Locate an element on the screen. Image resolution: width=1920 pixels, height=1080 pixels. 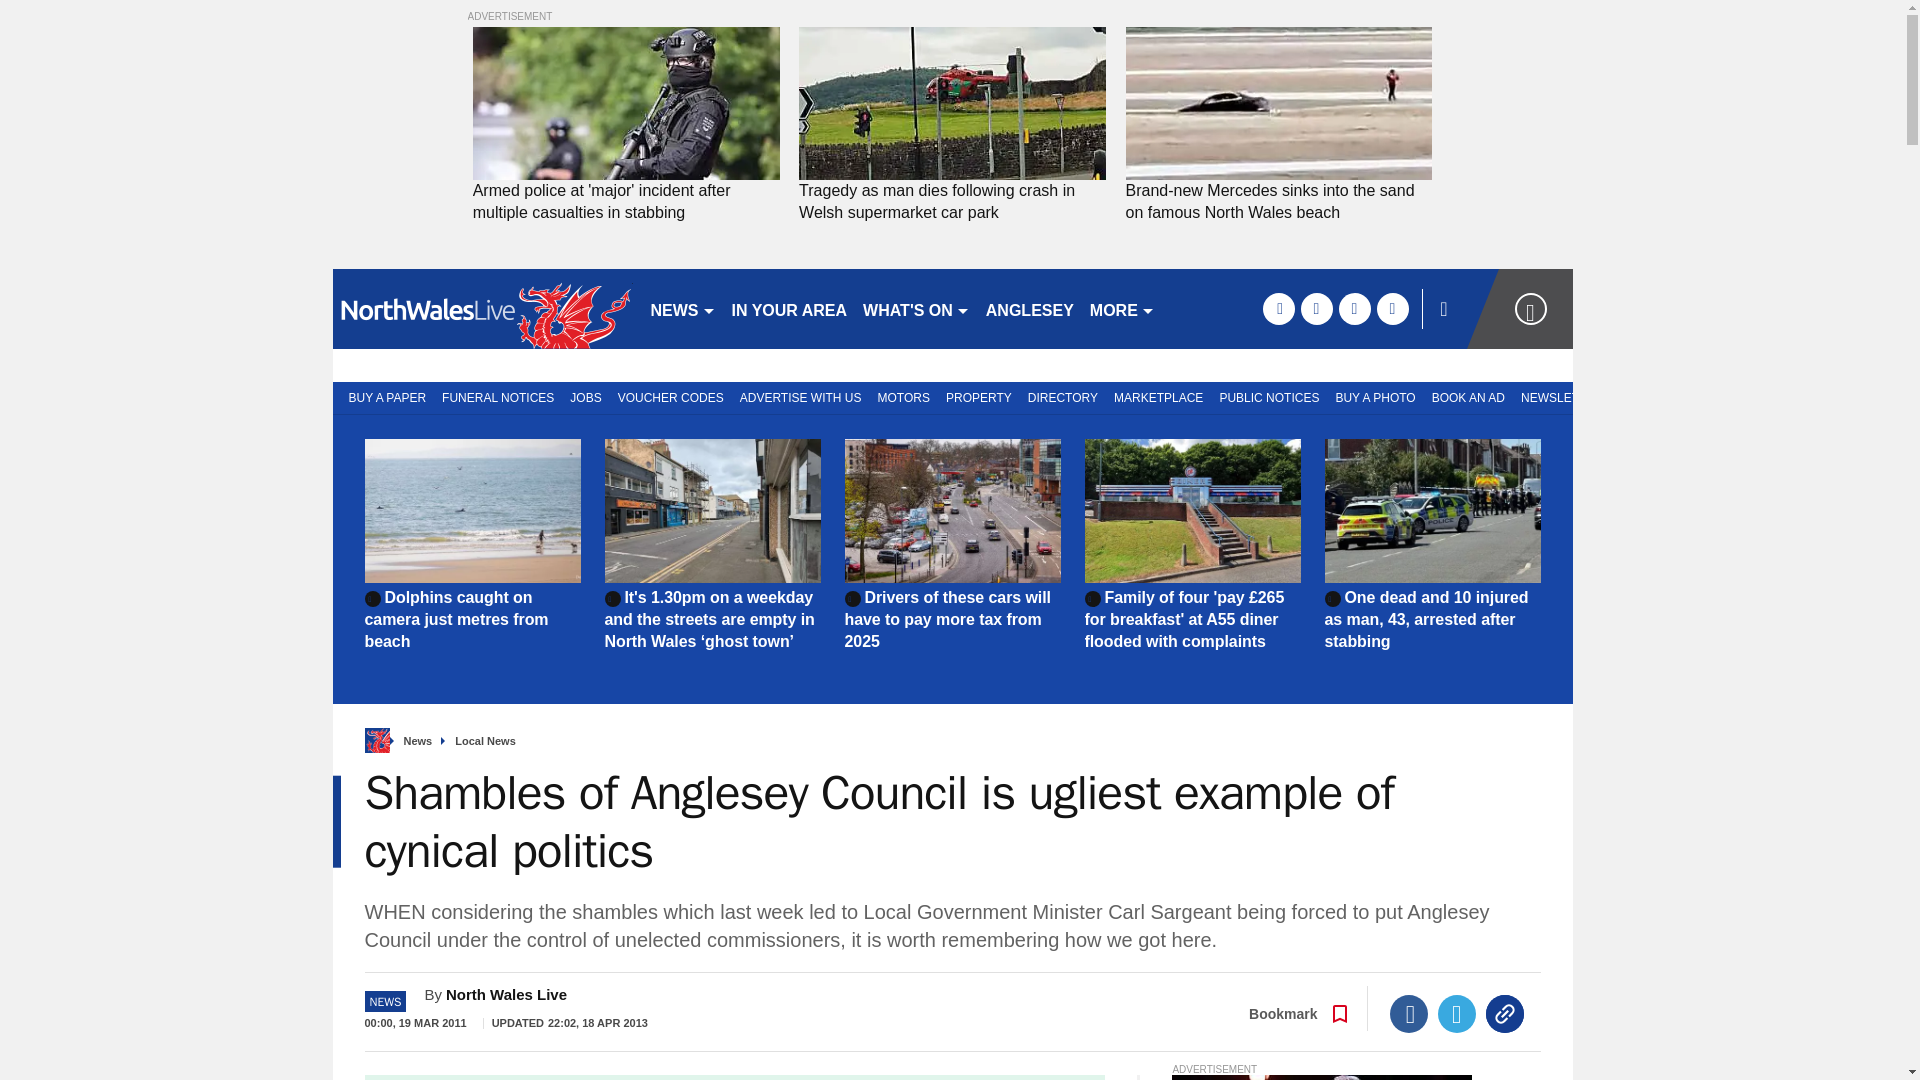
Facebook is located at coordinates (1409, 1013).